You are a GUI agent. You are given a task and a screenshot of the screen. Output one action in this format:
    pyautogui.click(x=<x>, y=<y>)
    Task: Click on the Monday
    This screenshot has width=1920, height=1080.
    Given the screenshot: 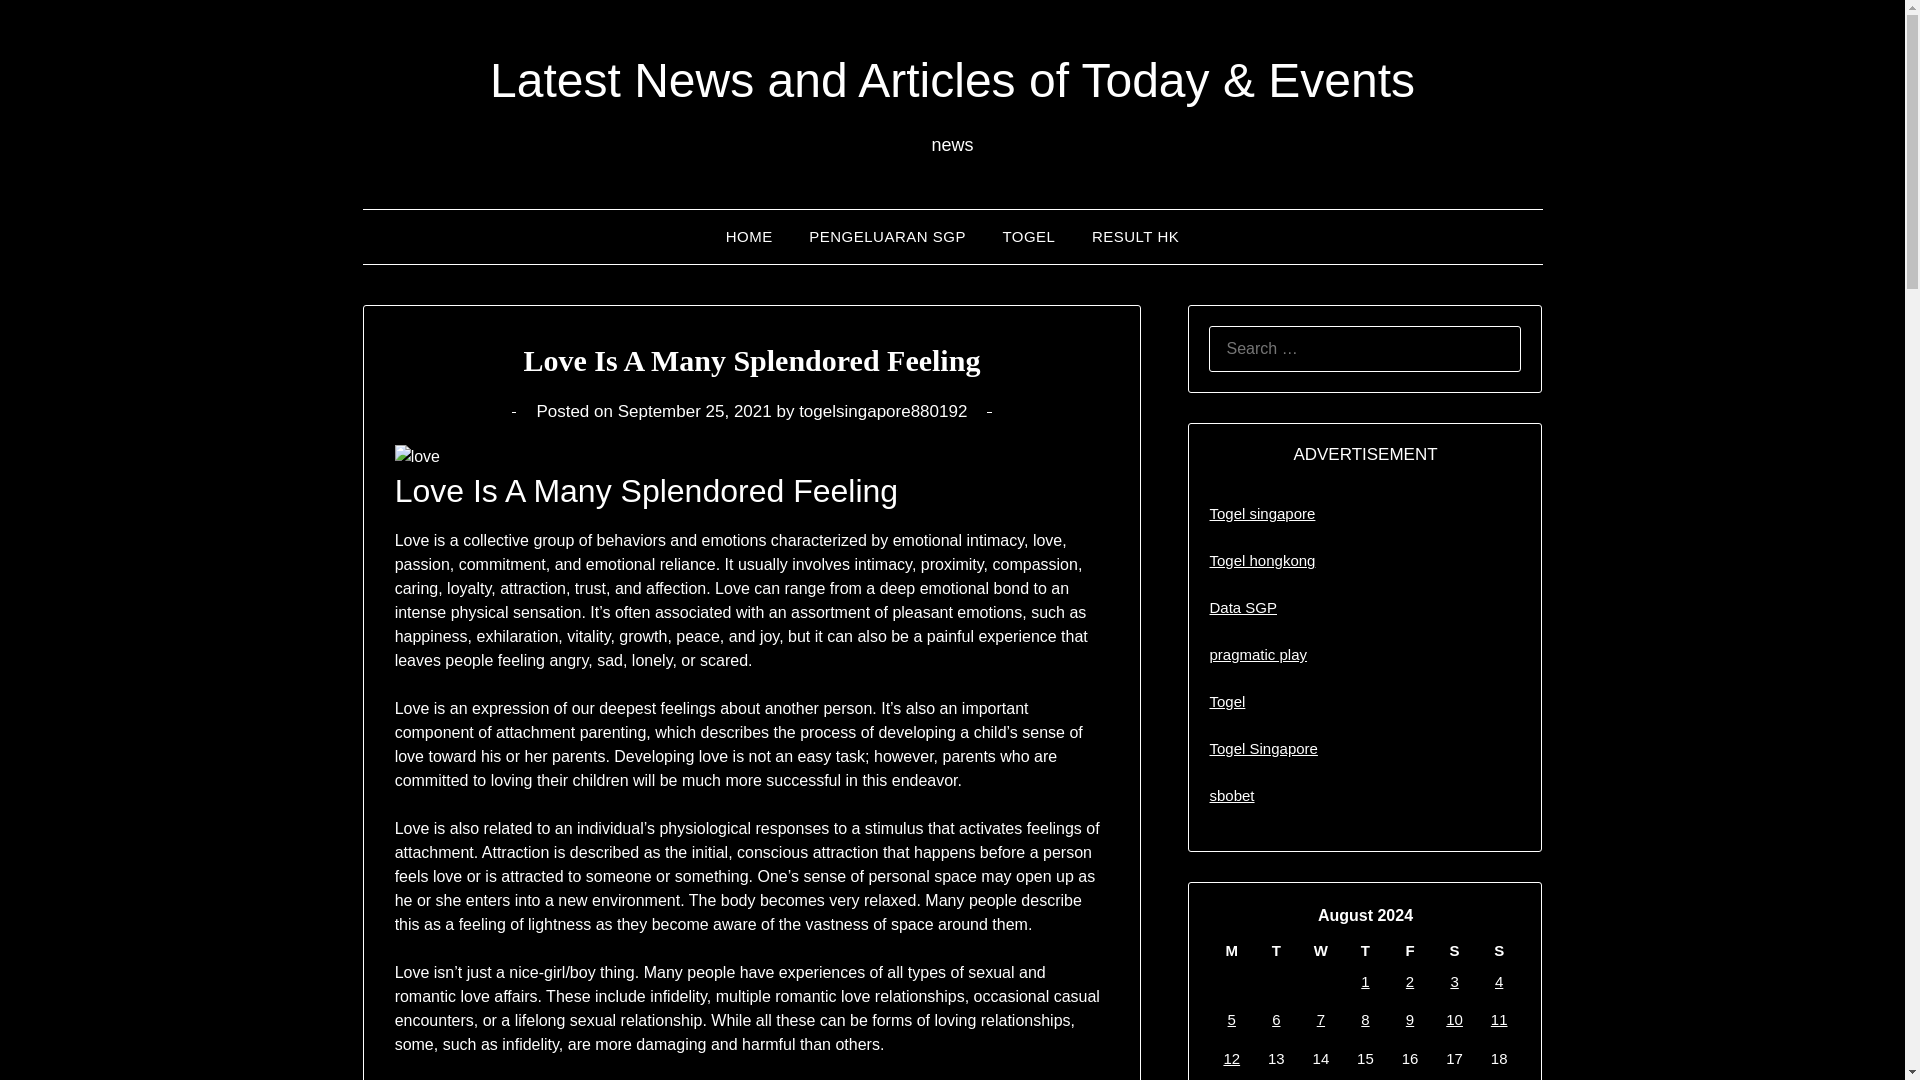 What is the action you would take?
    pyautogui.click(x=1231, y=950)
    